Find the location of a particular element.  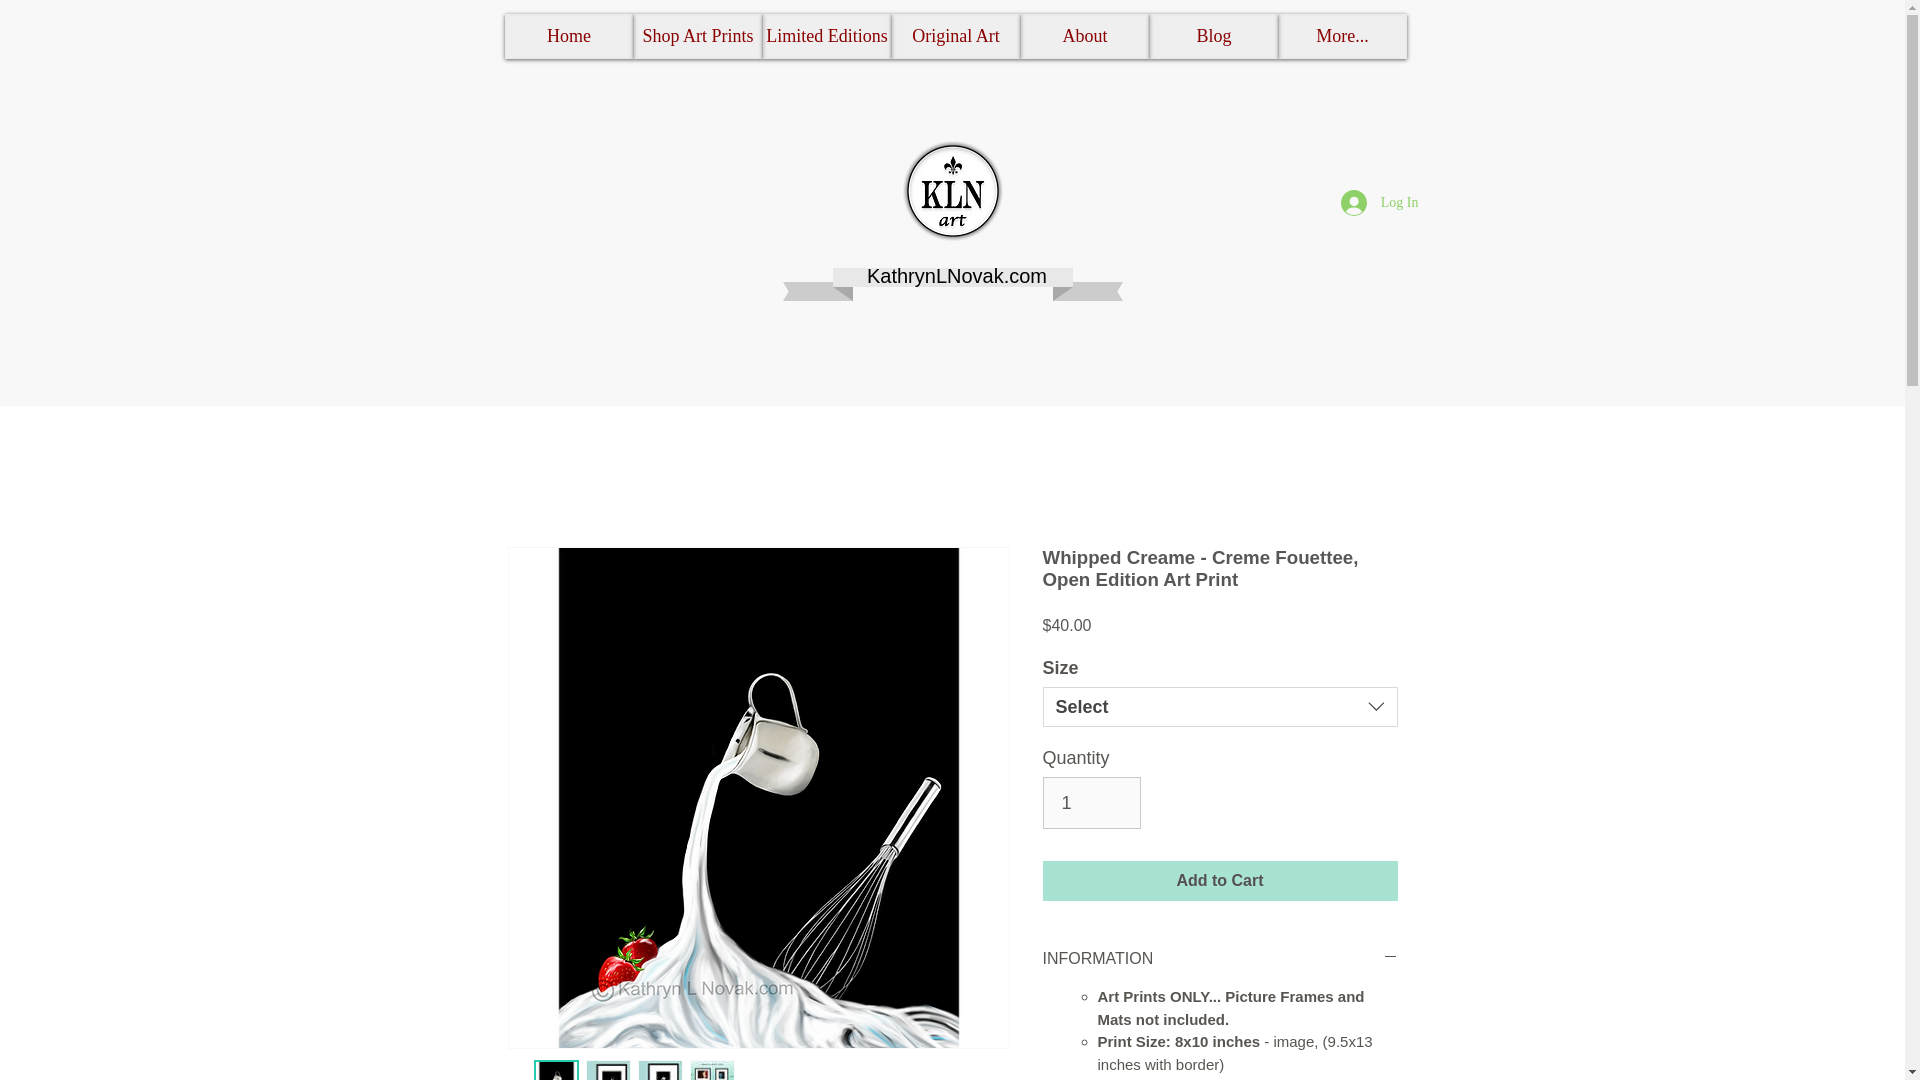

Limited Editions is located at coordinates (826, 36).